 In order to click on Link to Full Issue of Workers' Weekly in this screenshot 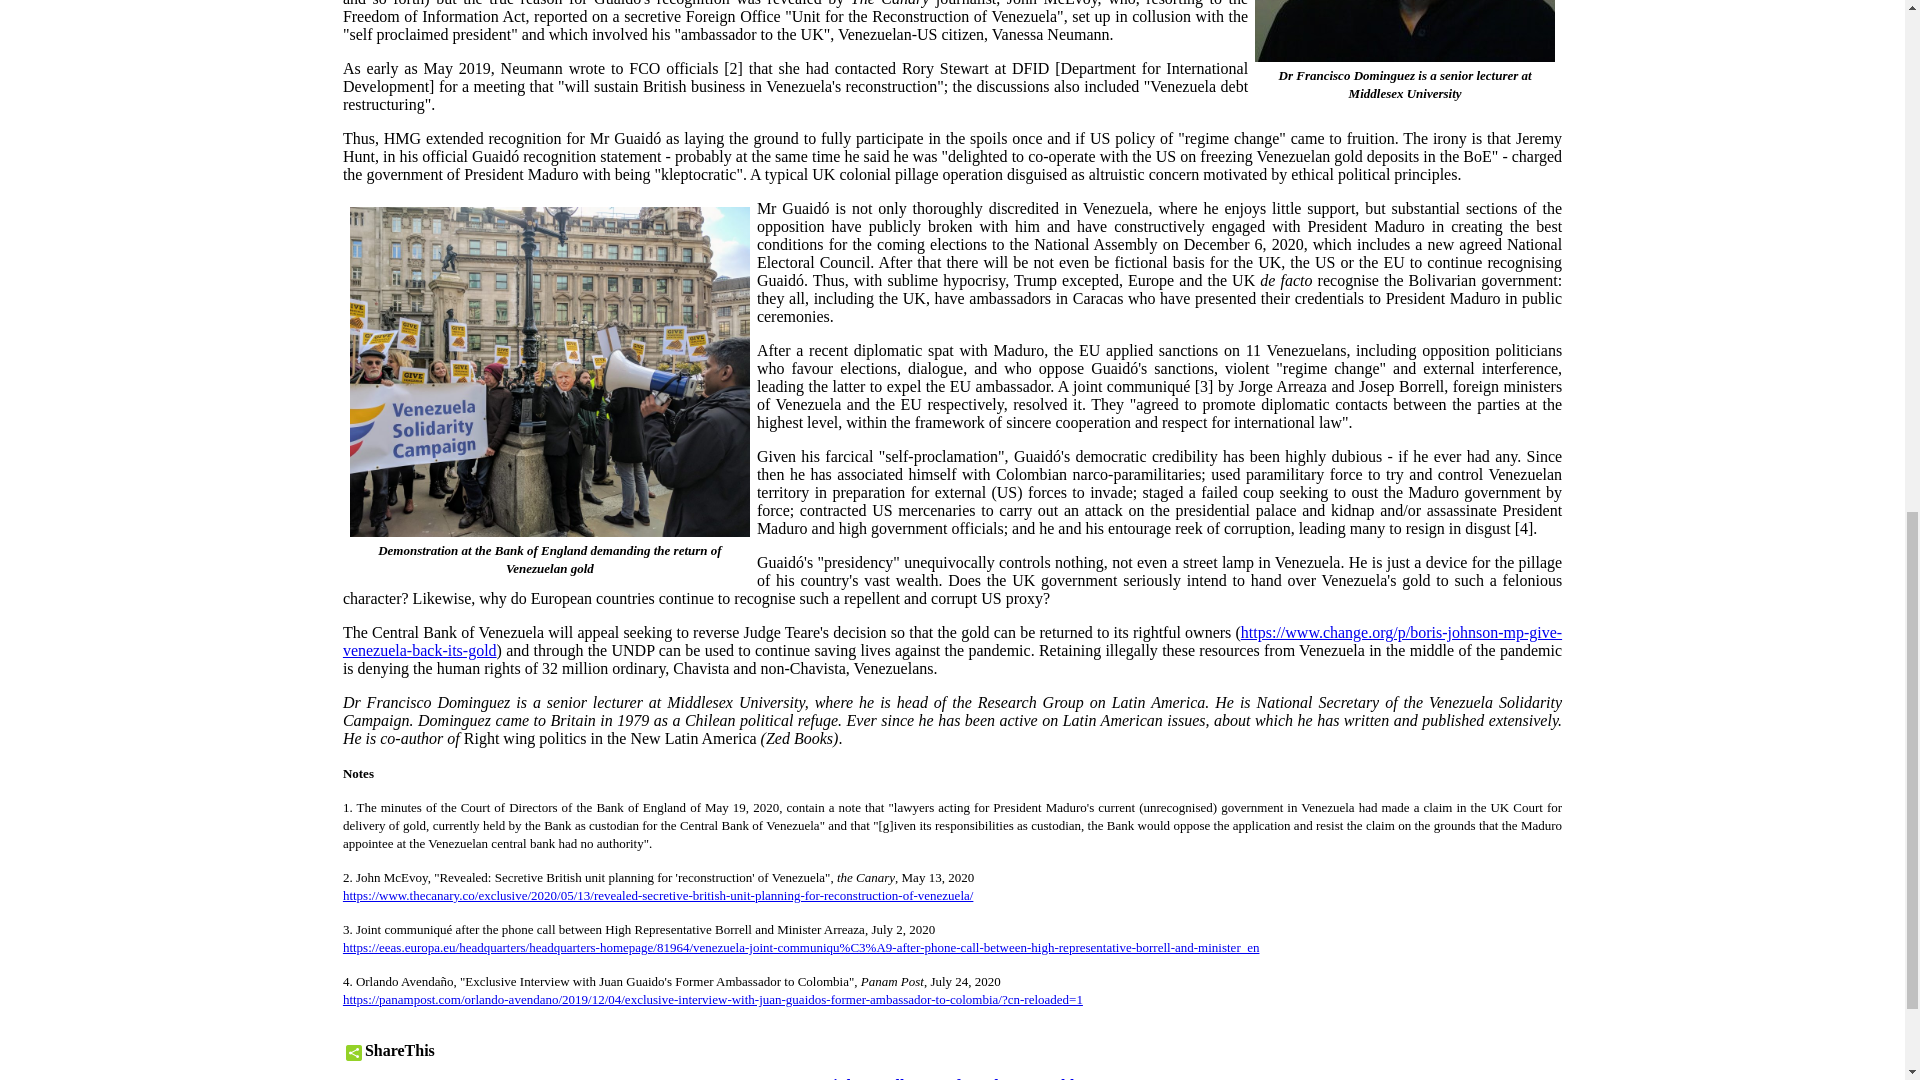, I will do `click(952, 1078)`.